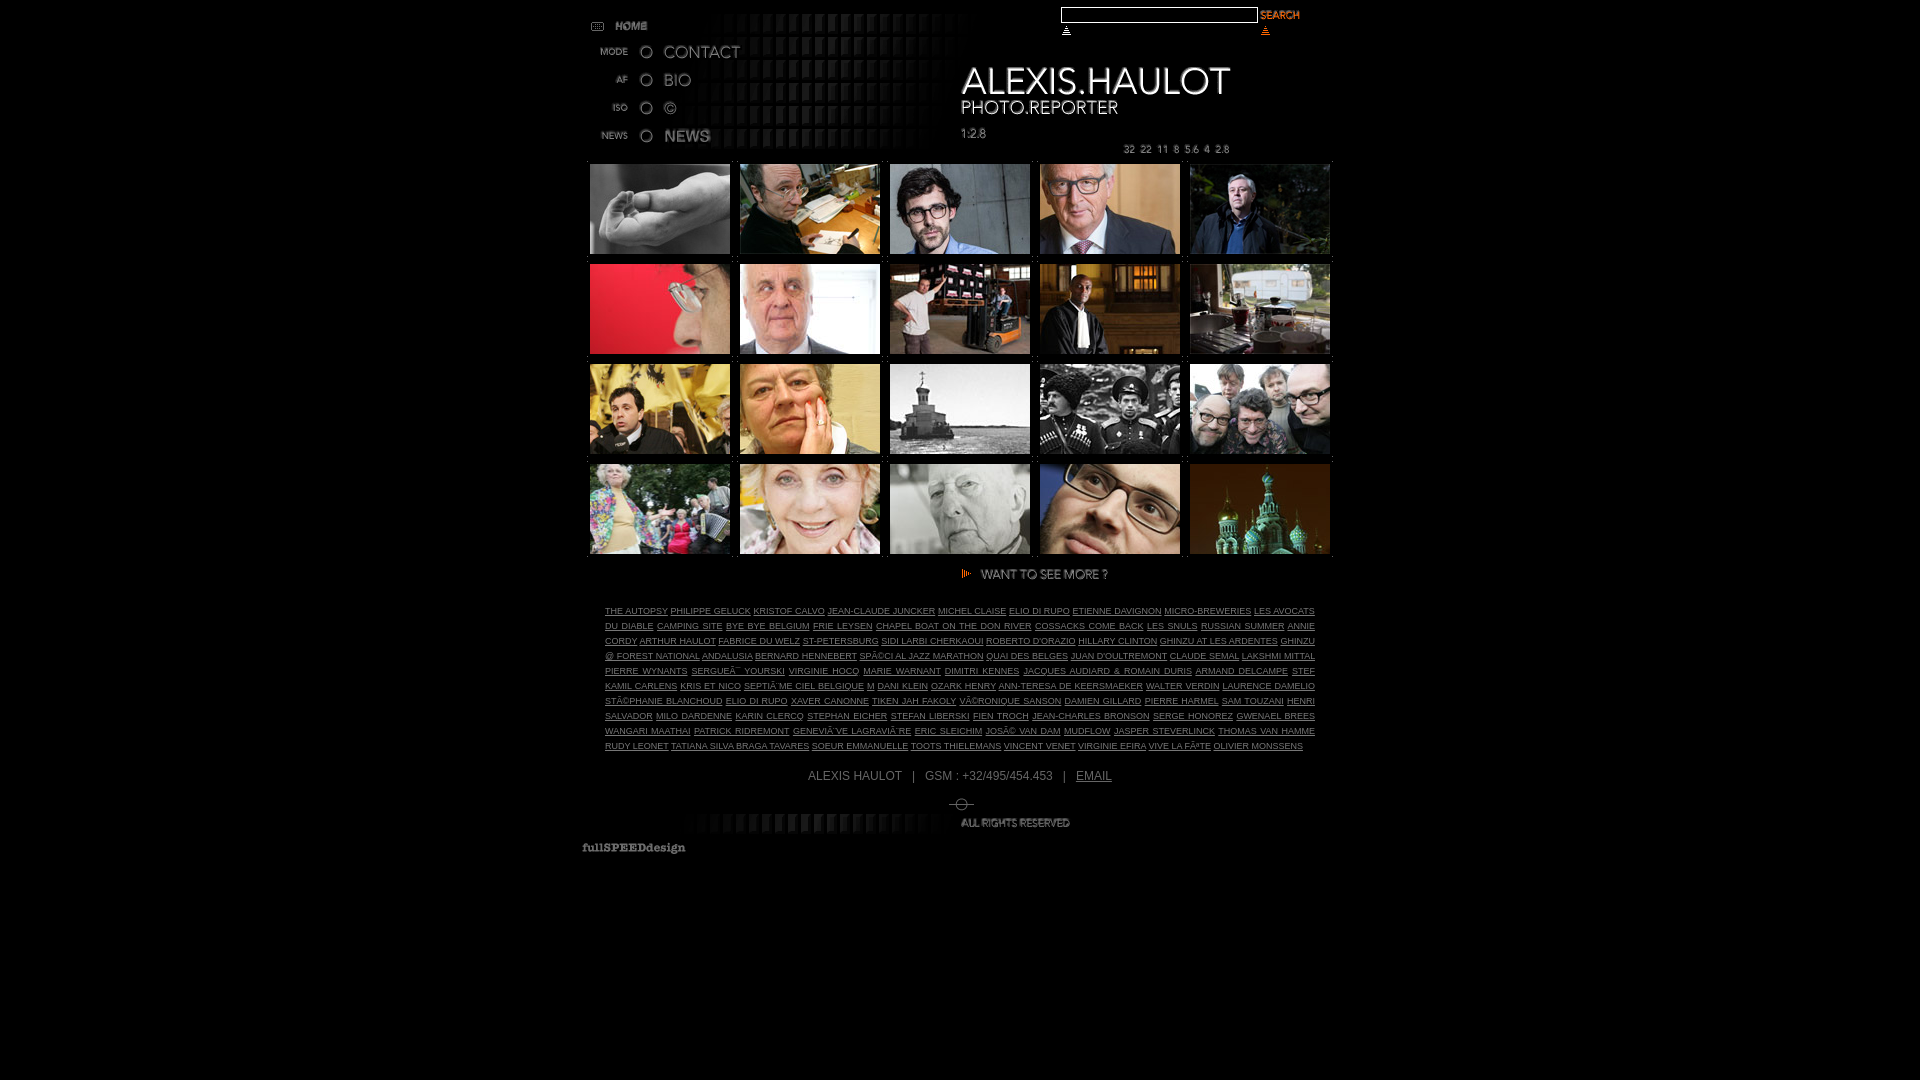  I want to click on SERGE HONOREZ, so click(1193, 716).